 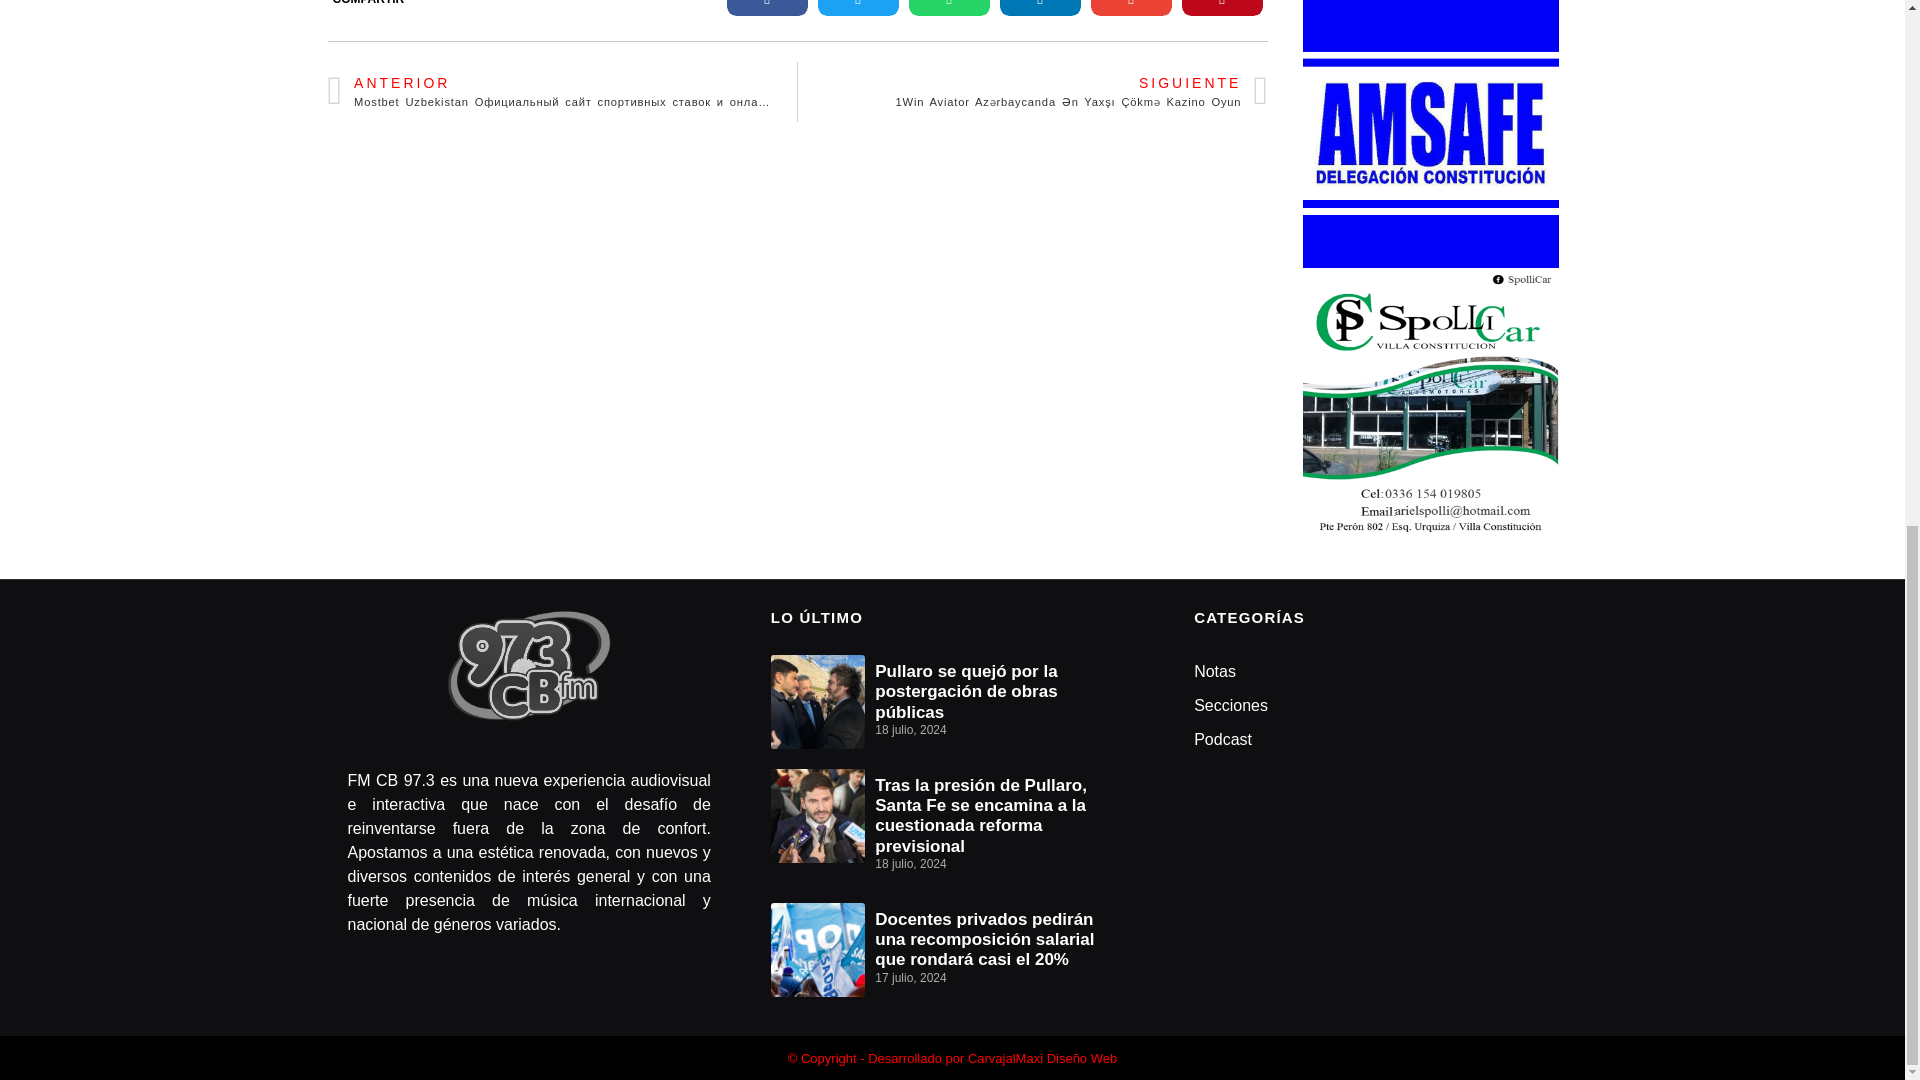 I want to click on Podcast, so click(x=1376, y=740).